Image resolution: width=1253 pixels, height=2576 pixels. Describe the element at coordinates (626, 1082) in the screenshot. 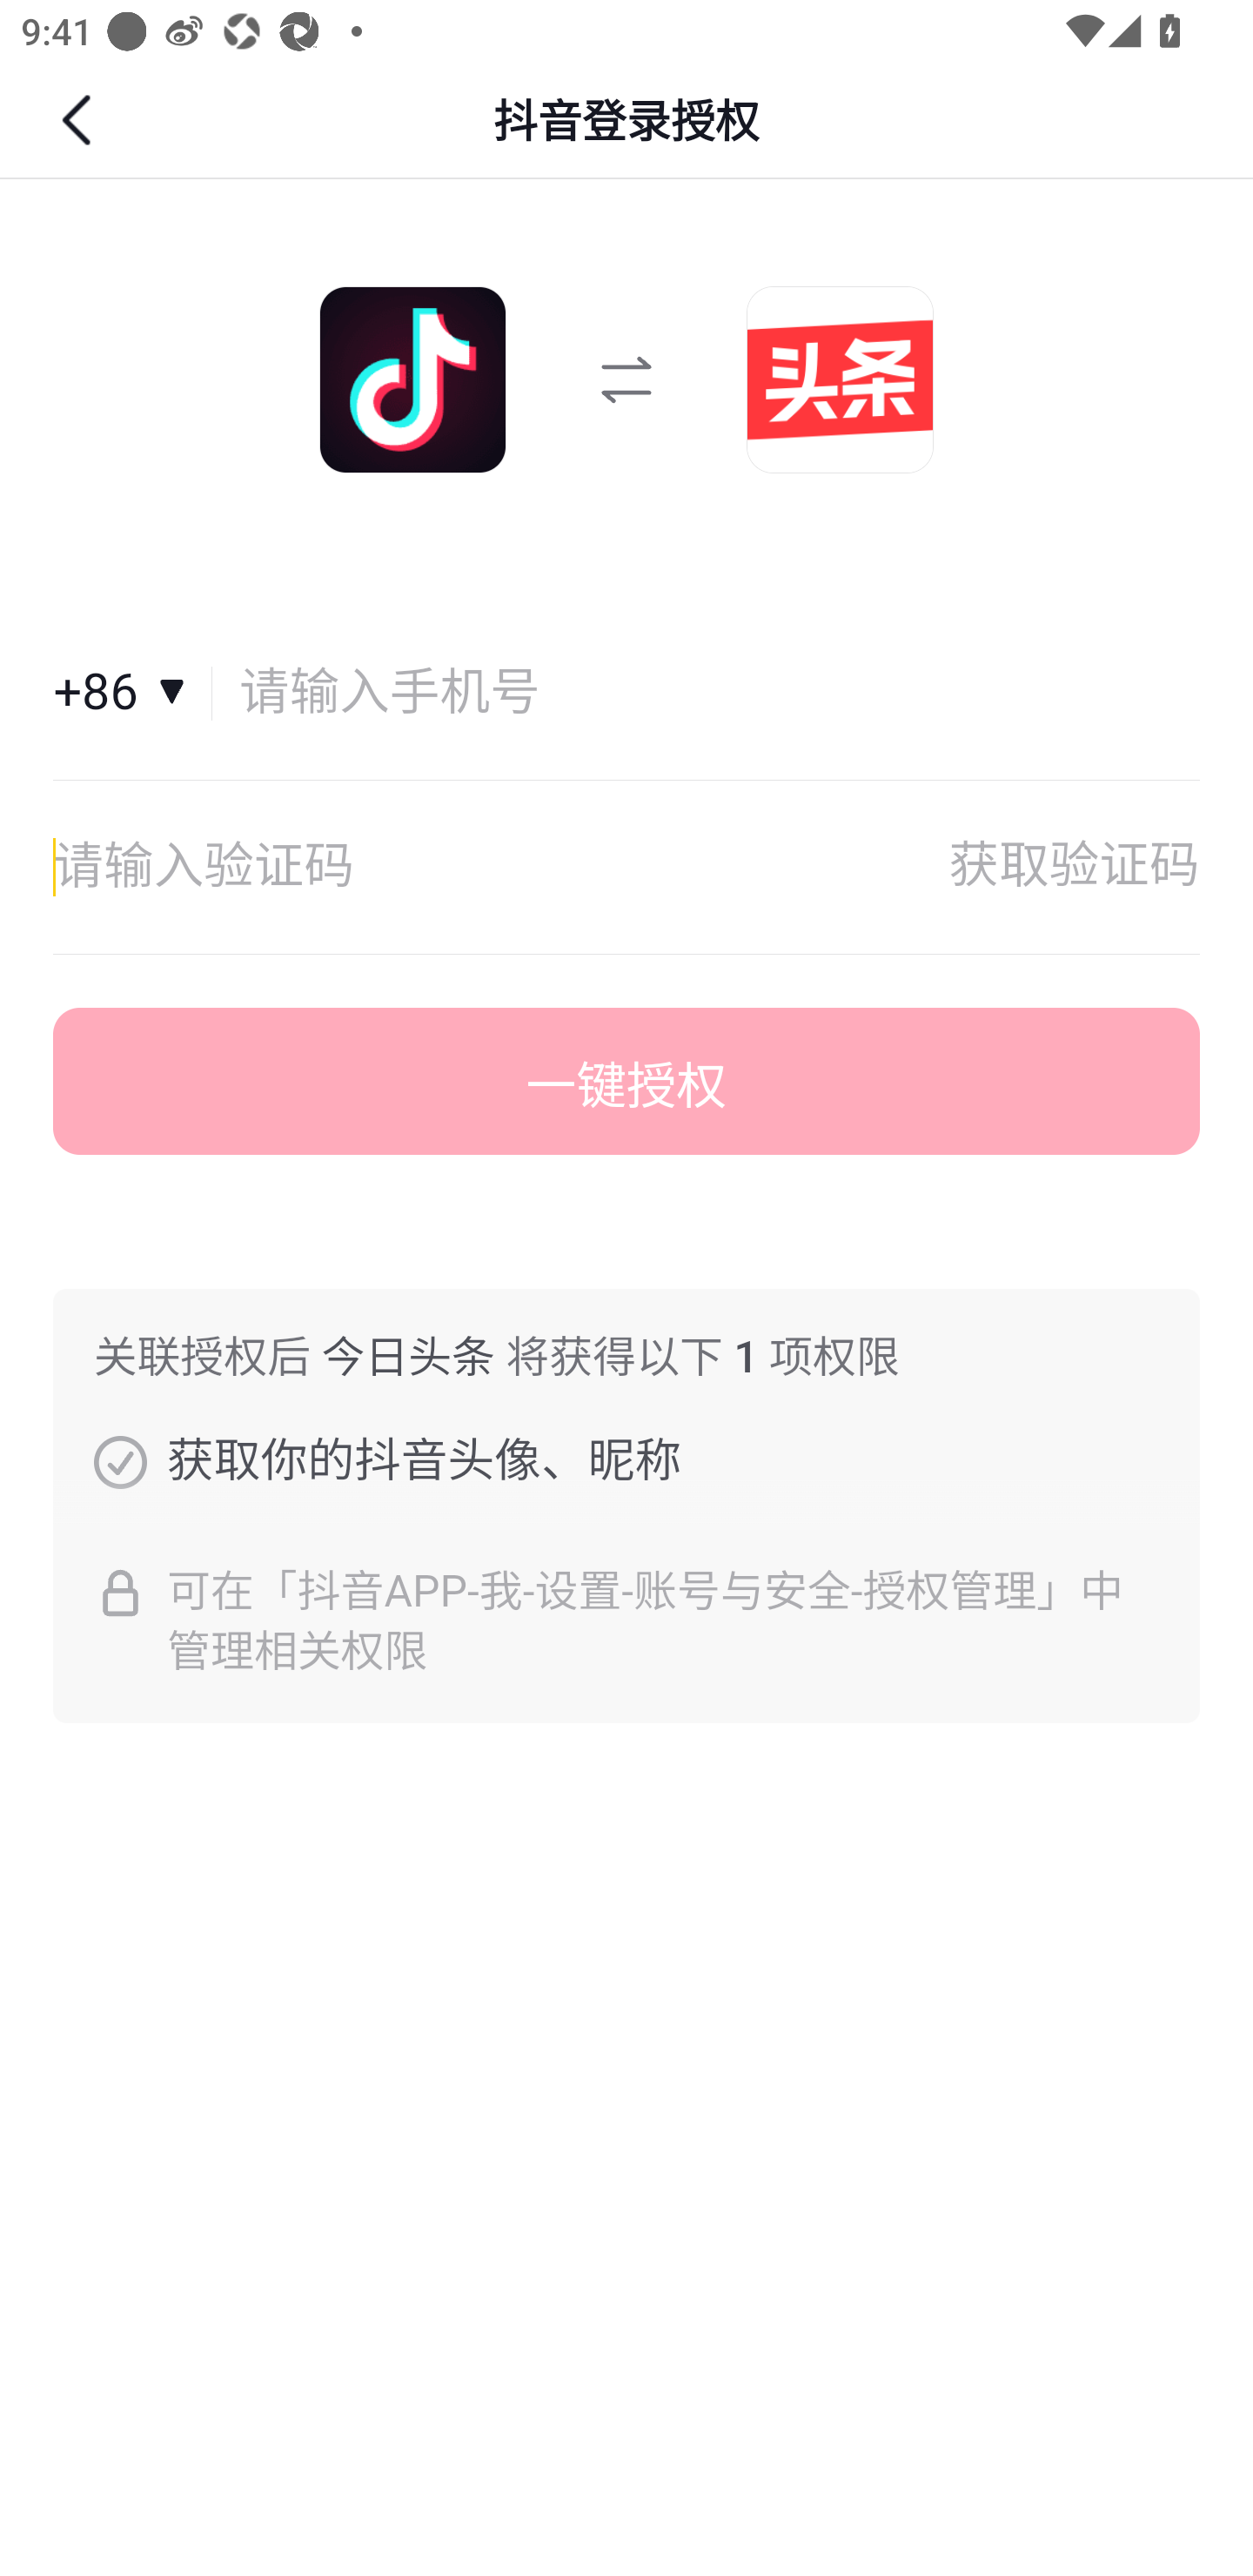

I see `一键授权` at that location.